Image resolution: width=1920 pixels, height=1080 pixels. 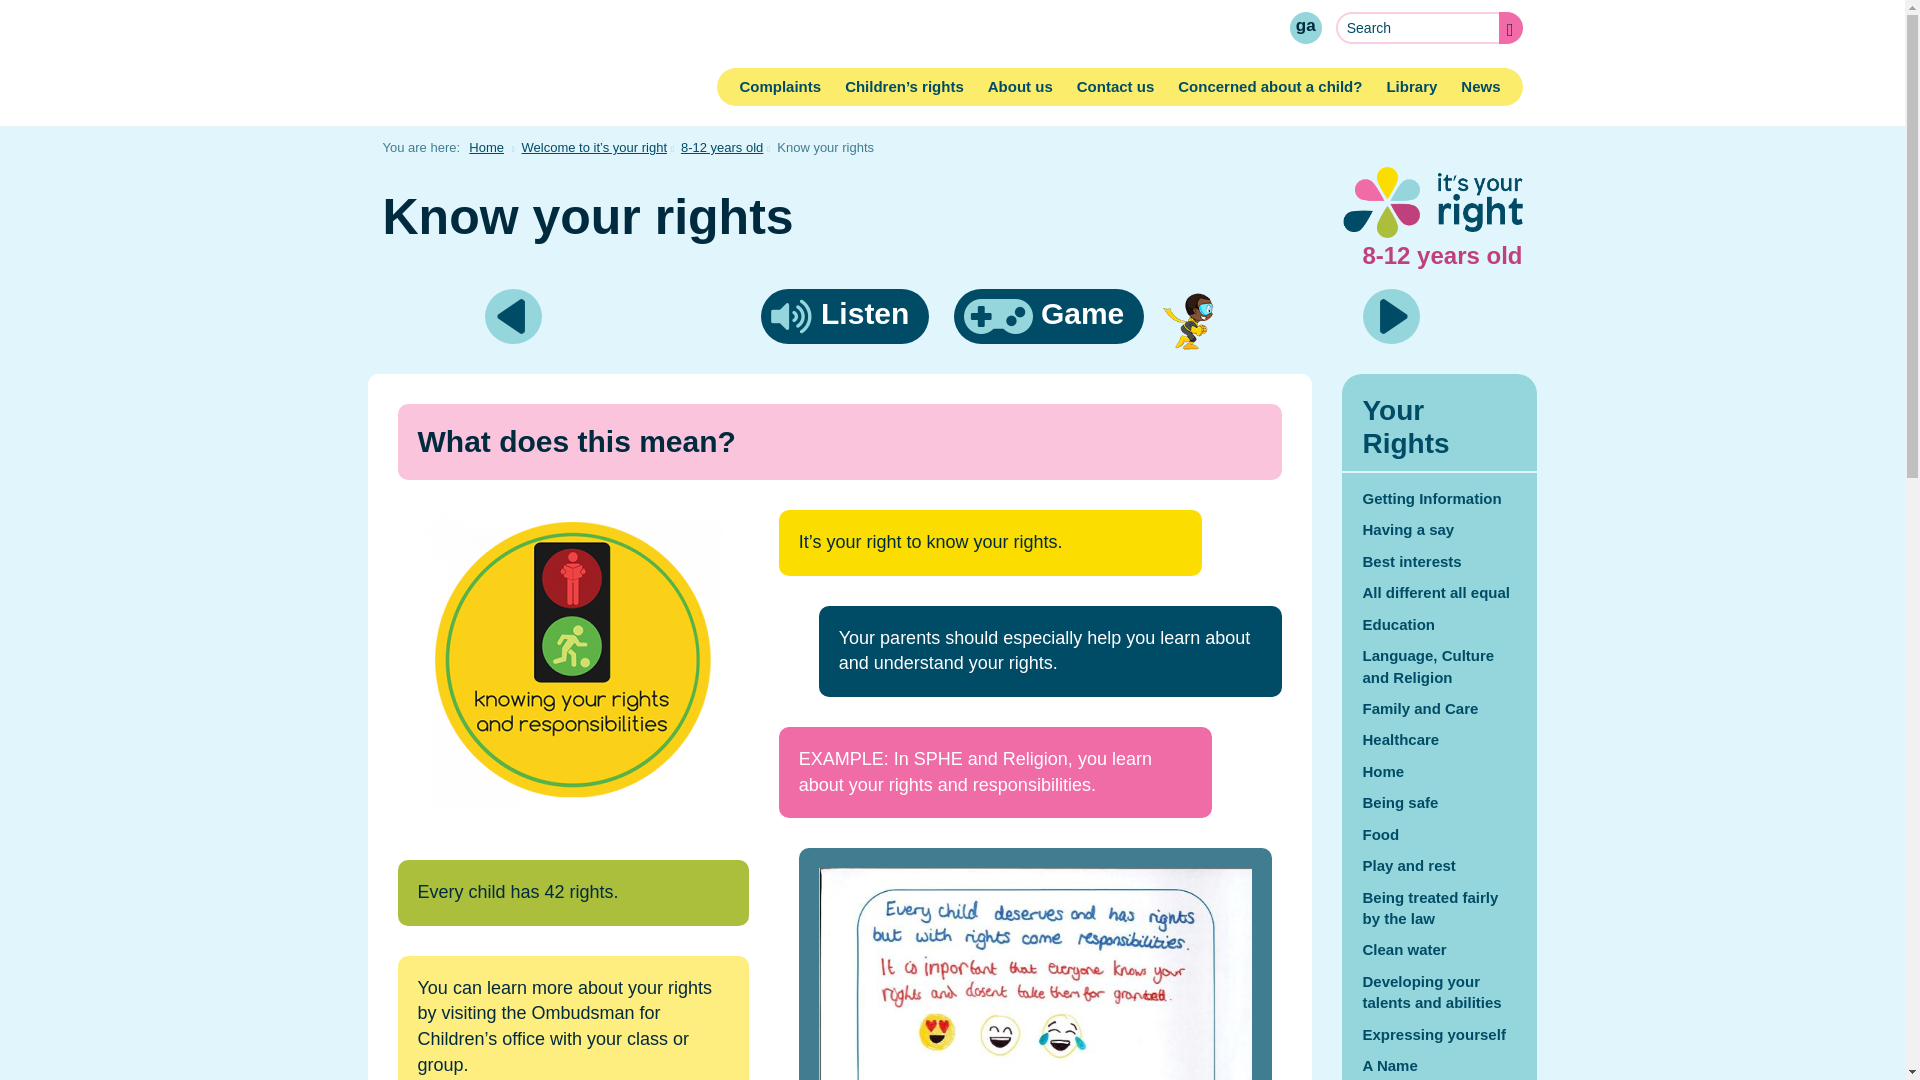 I want to click on Listen, so click(x=844, y=316).